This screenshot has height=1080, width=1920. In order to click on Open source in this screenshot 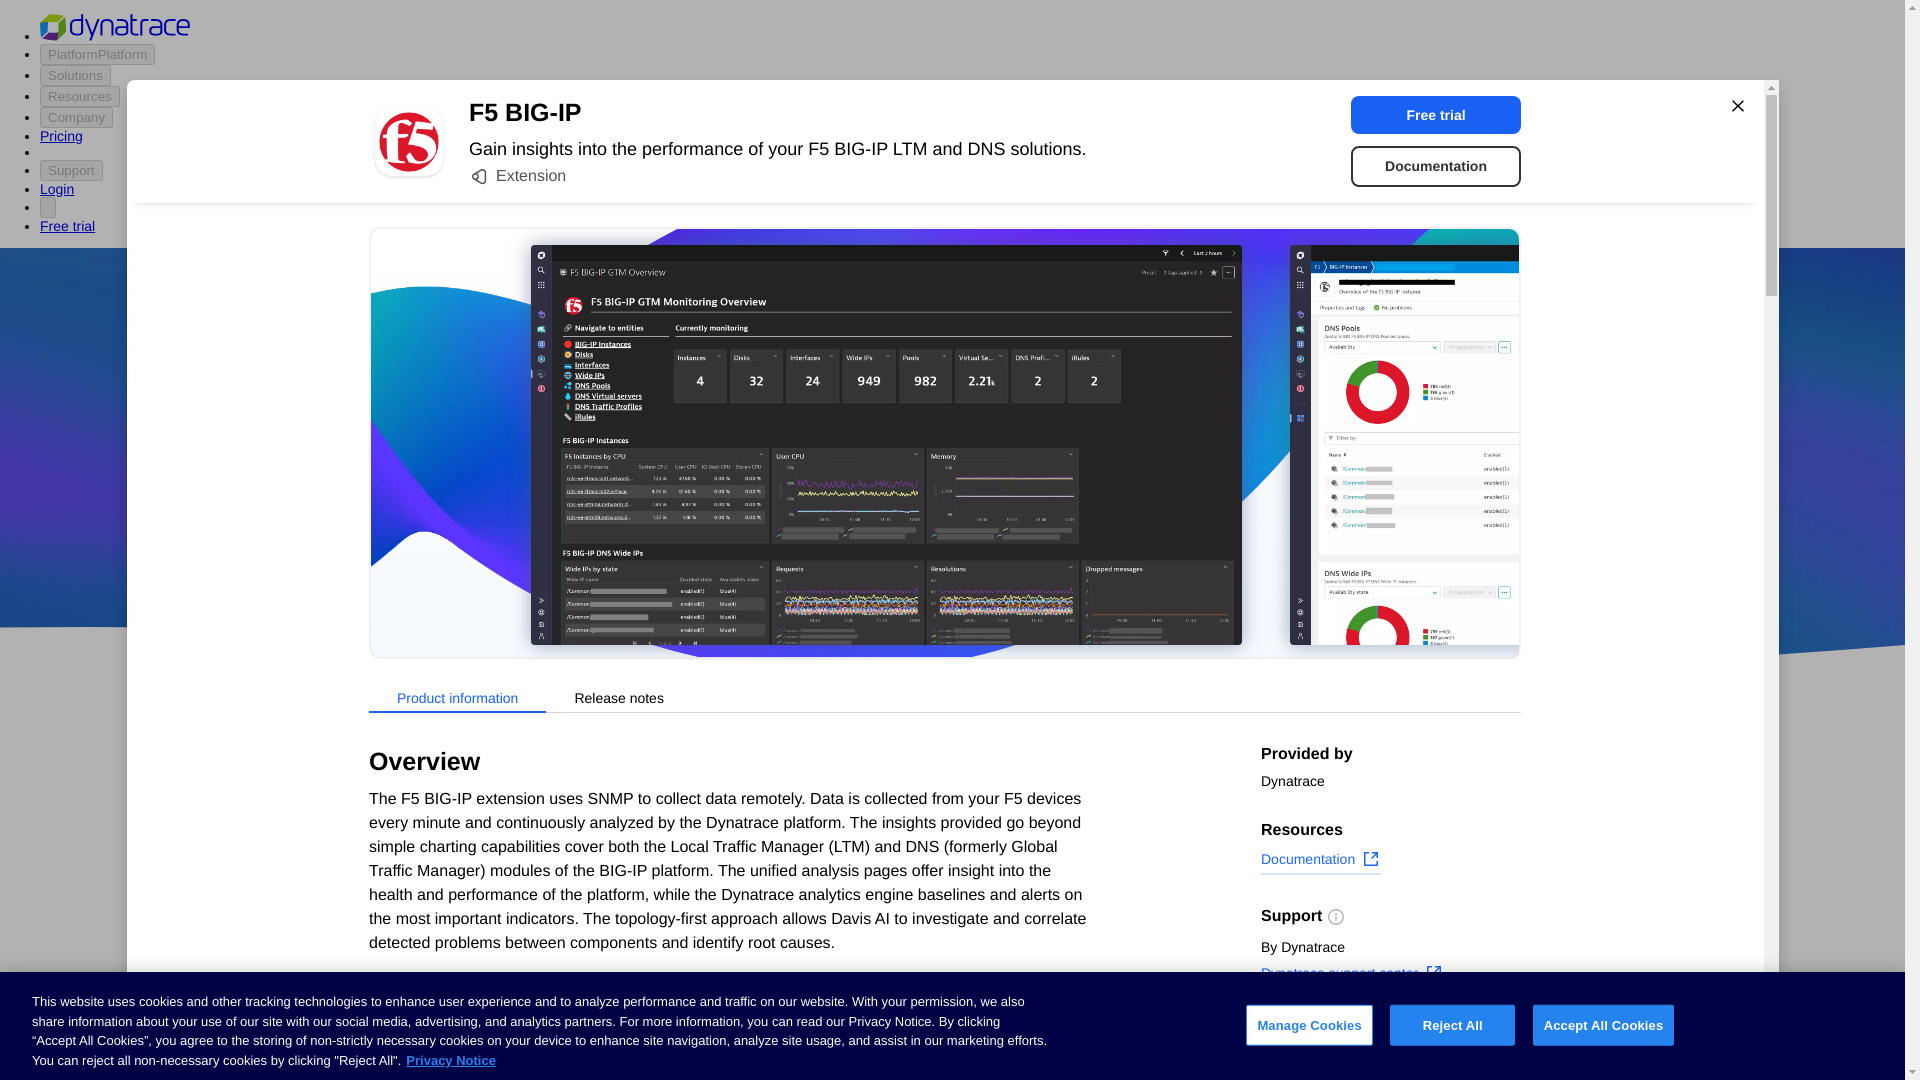, I will do `click(1191, 552)`.